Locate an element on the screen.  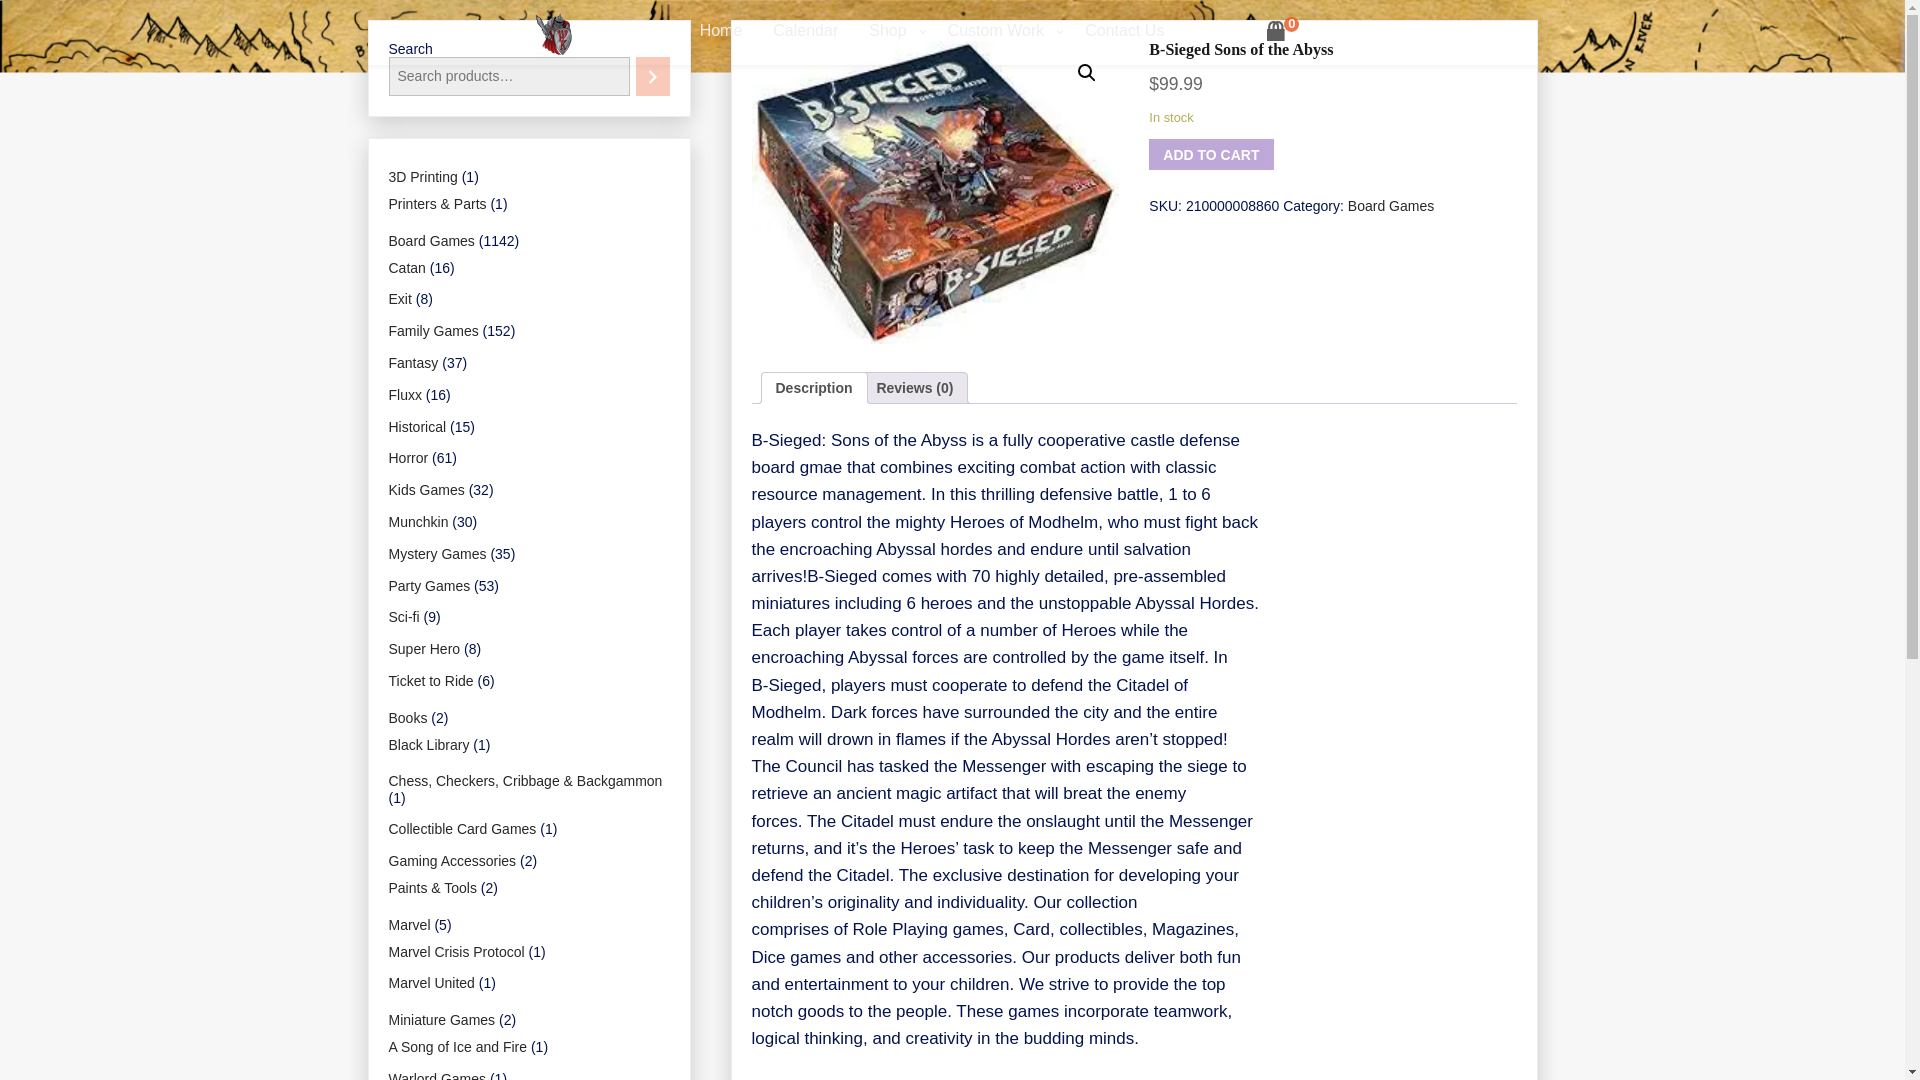
Calendar is located at coordinates (806, 32).